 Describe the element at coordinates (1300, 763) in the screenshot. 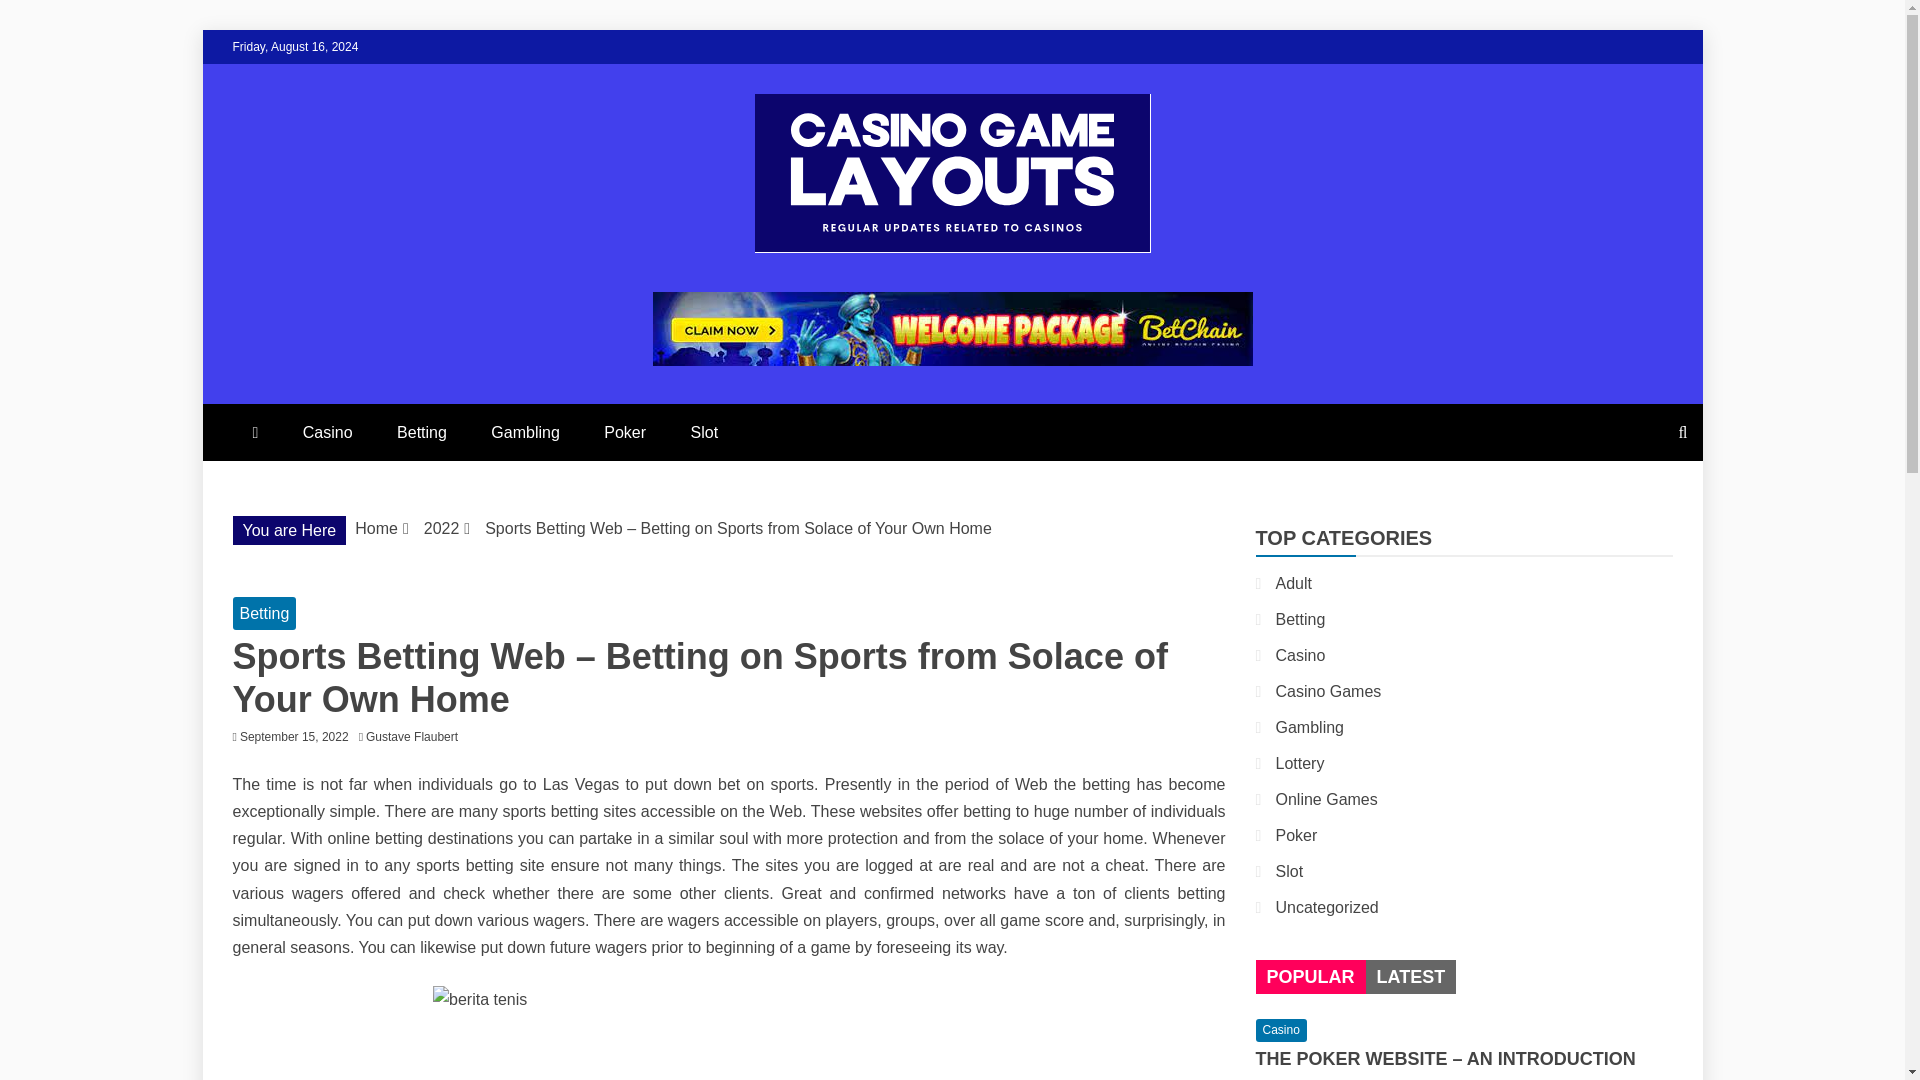

I see `Lottery` at that location.